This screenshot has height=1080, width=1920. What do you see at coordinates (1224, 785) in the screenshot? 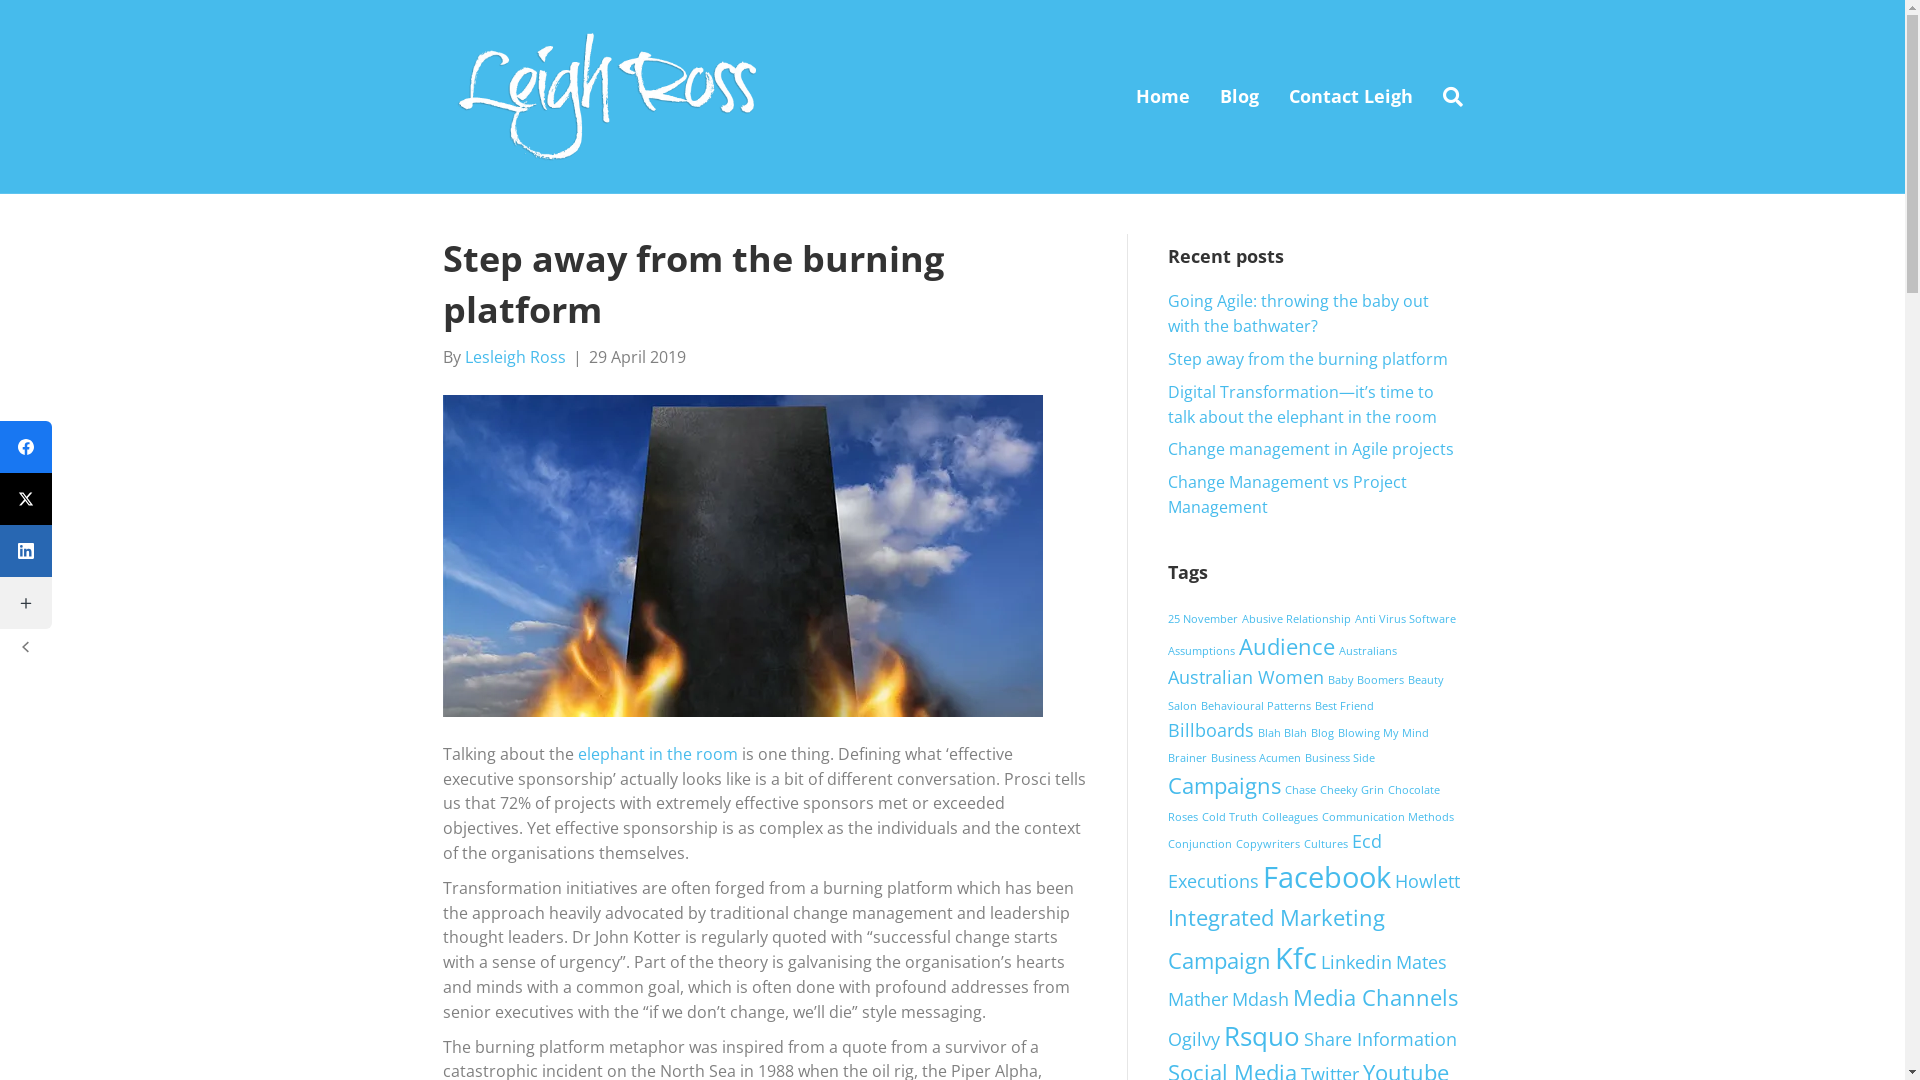
I see `Campaigns` at bounding box center [1224, 785].